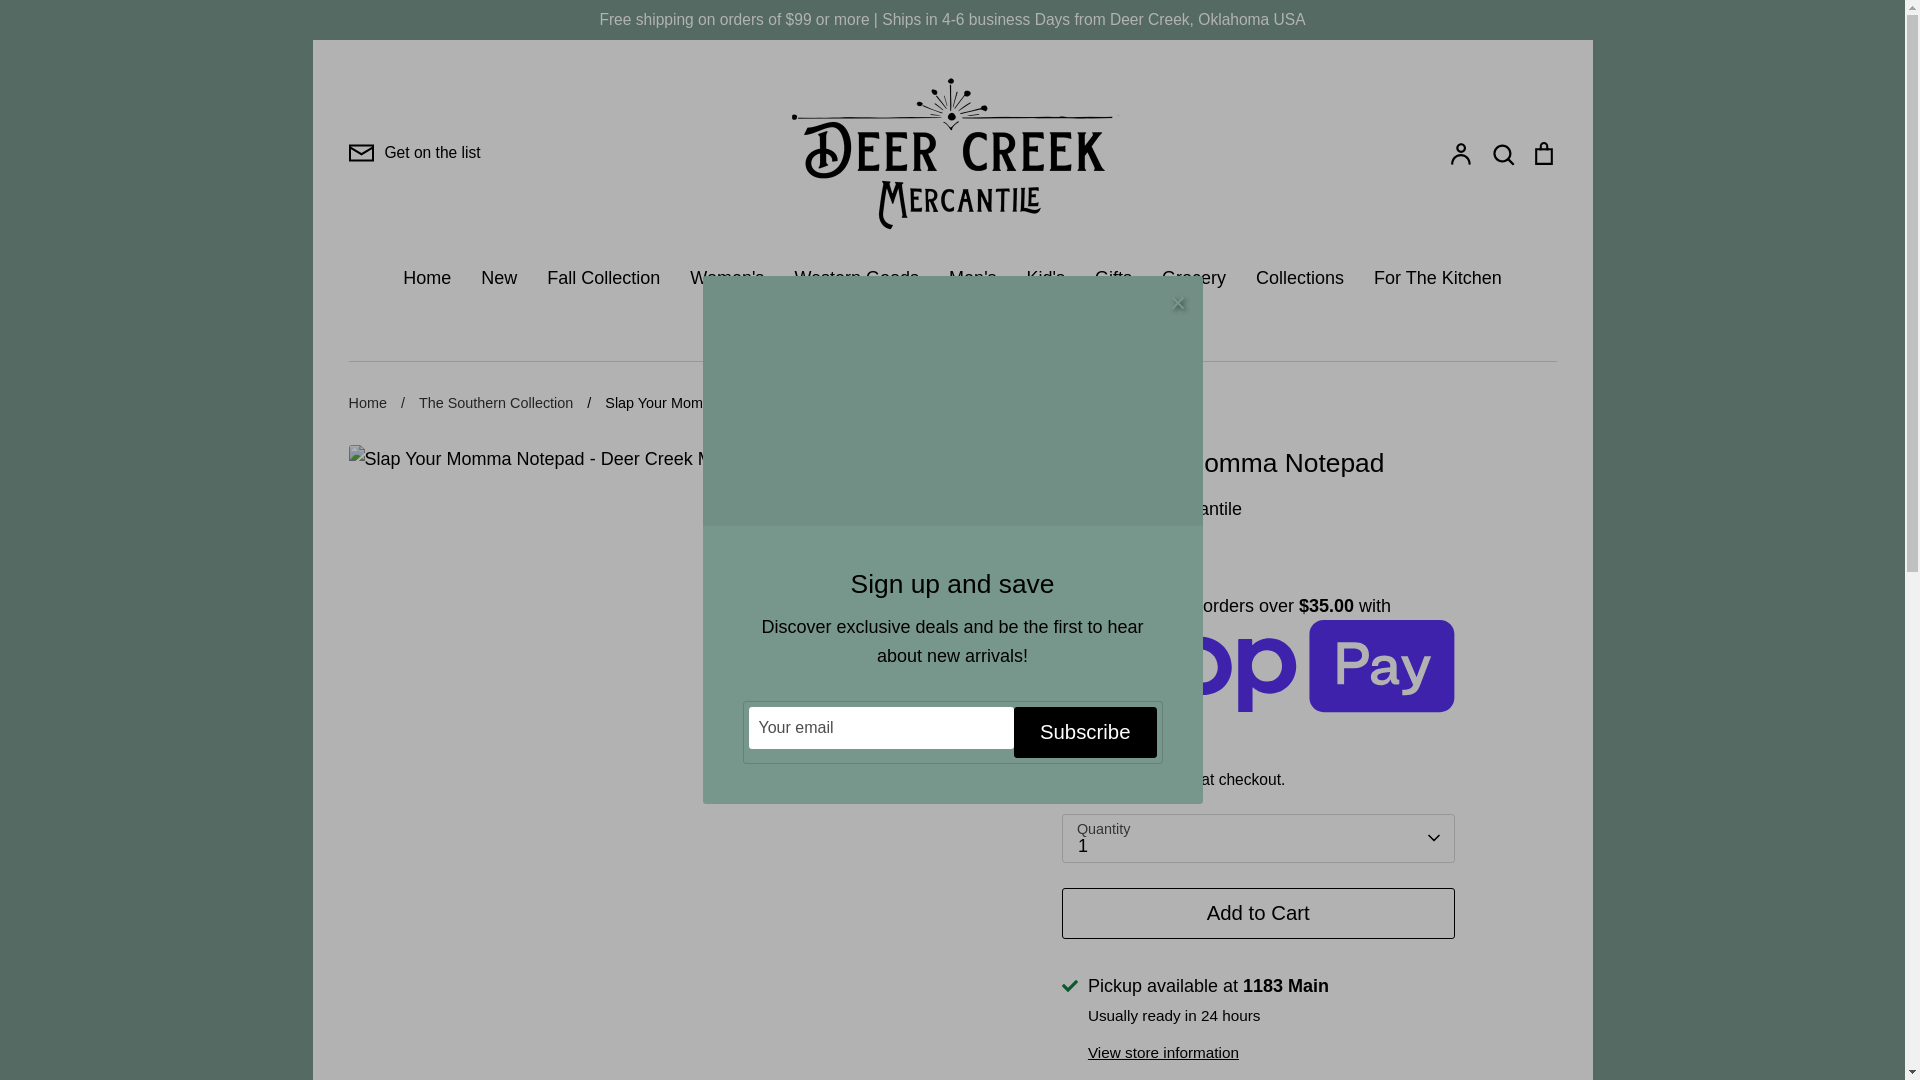  What do you see at coordinates (604, 278) in the screenshot?
I see `Fall Collection` at bounding box center [604, 278].